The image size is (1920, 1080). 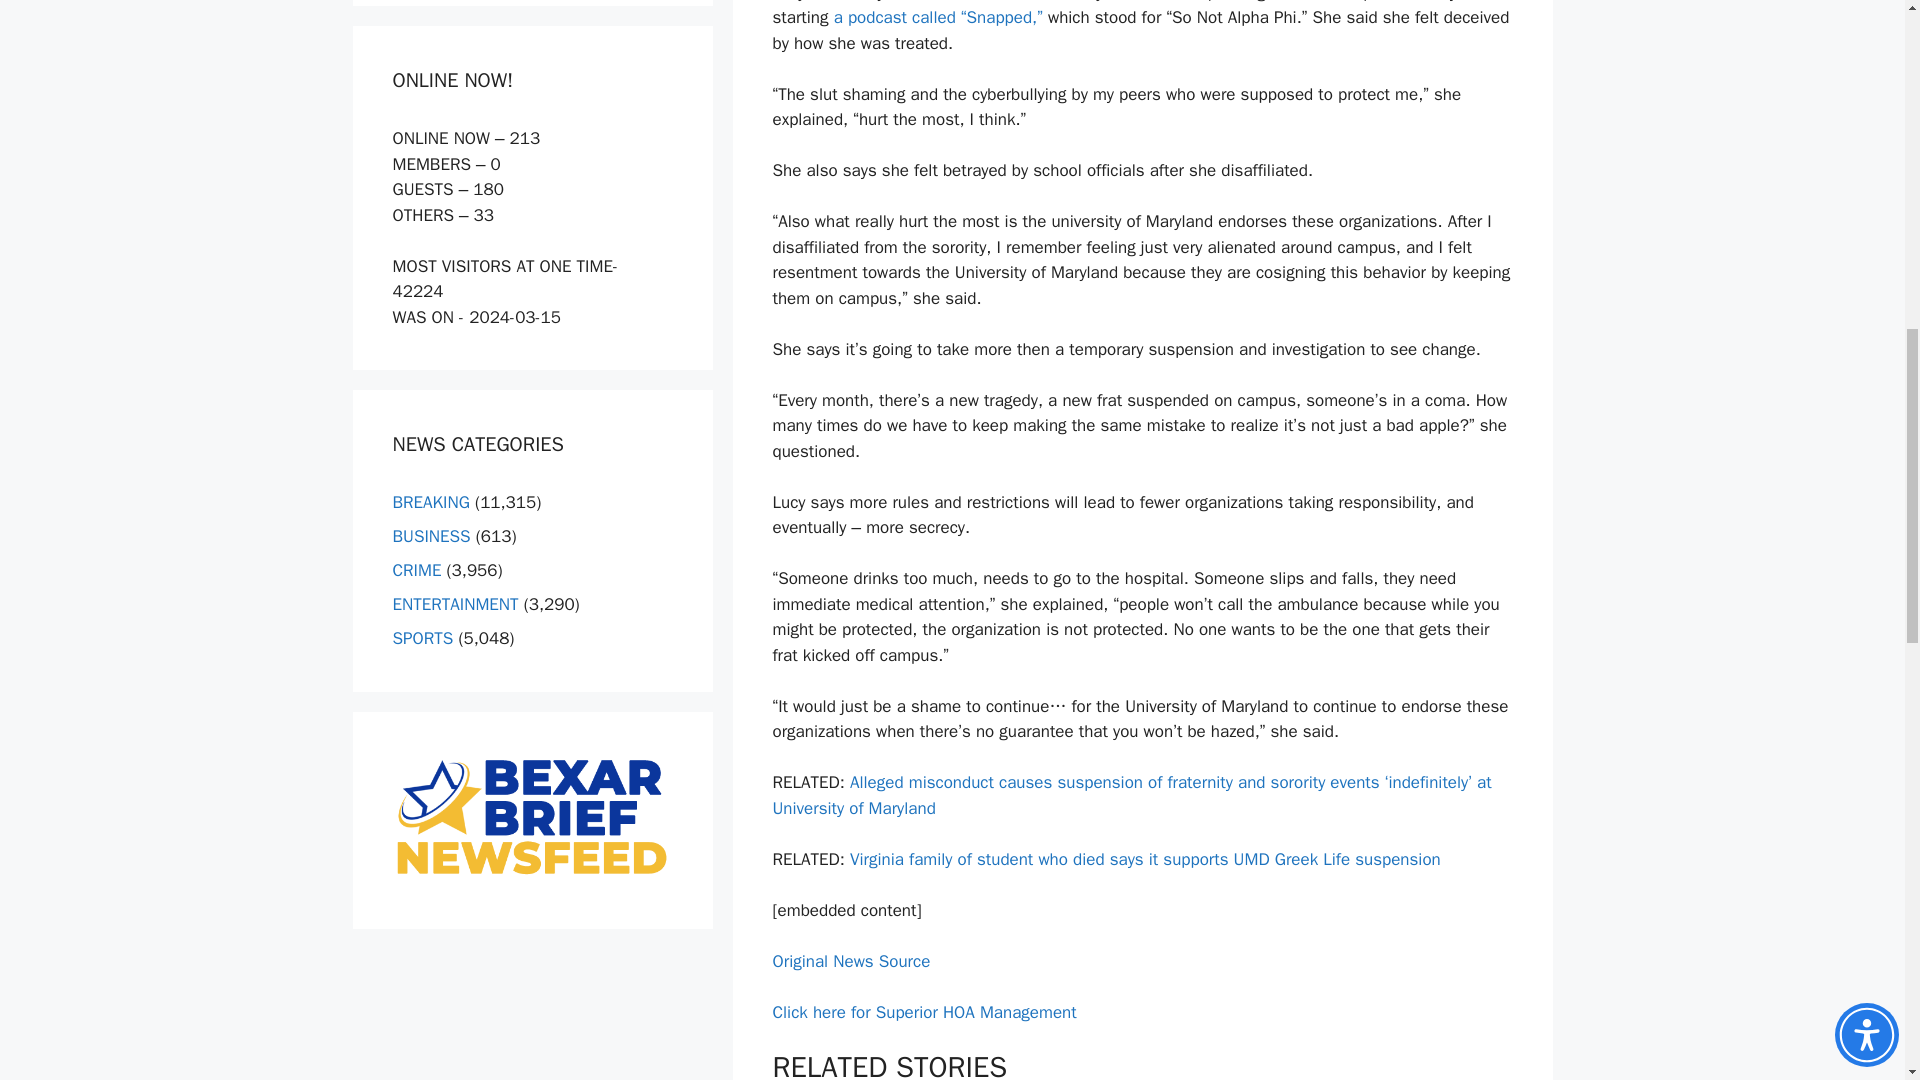 I want to click on Click here for Superior HOA Management, so click(x=923, y=1012).